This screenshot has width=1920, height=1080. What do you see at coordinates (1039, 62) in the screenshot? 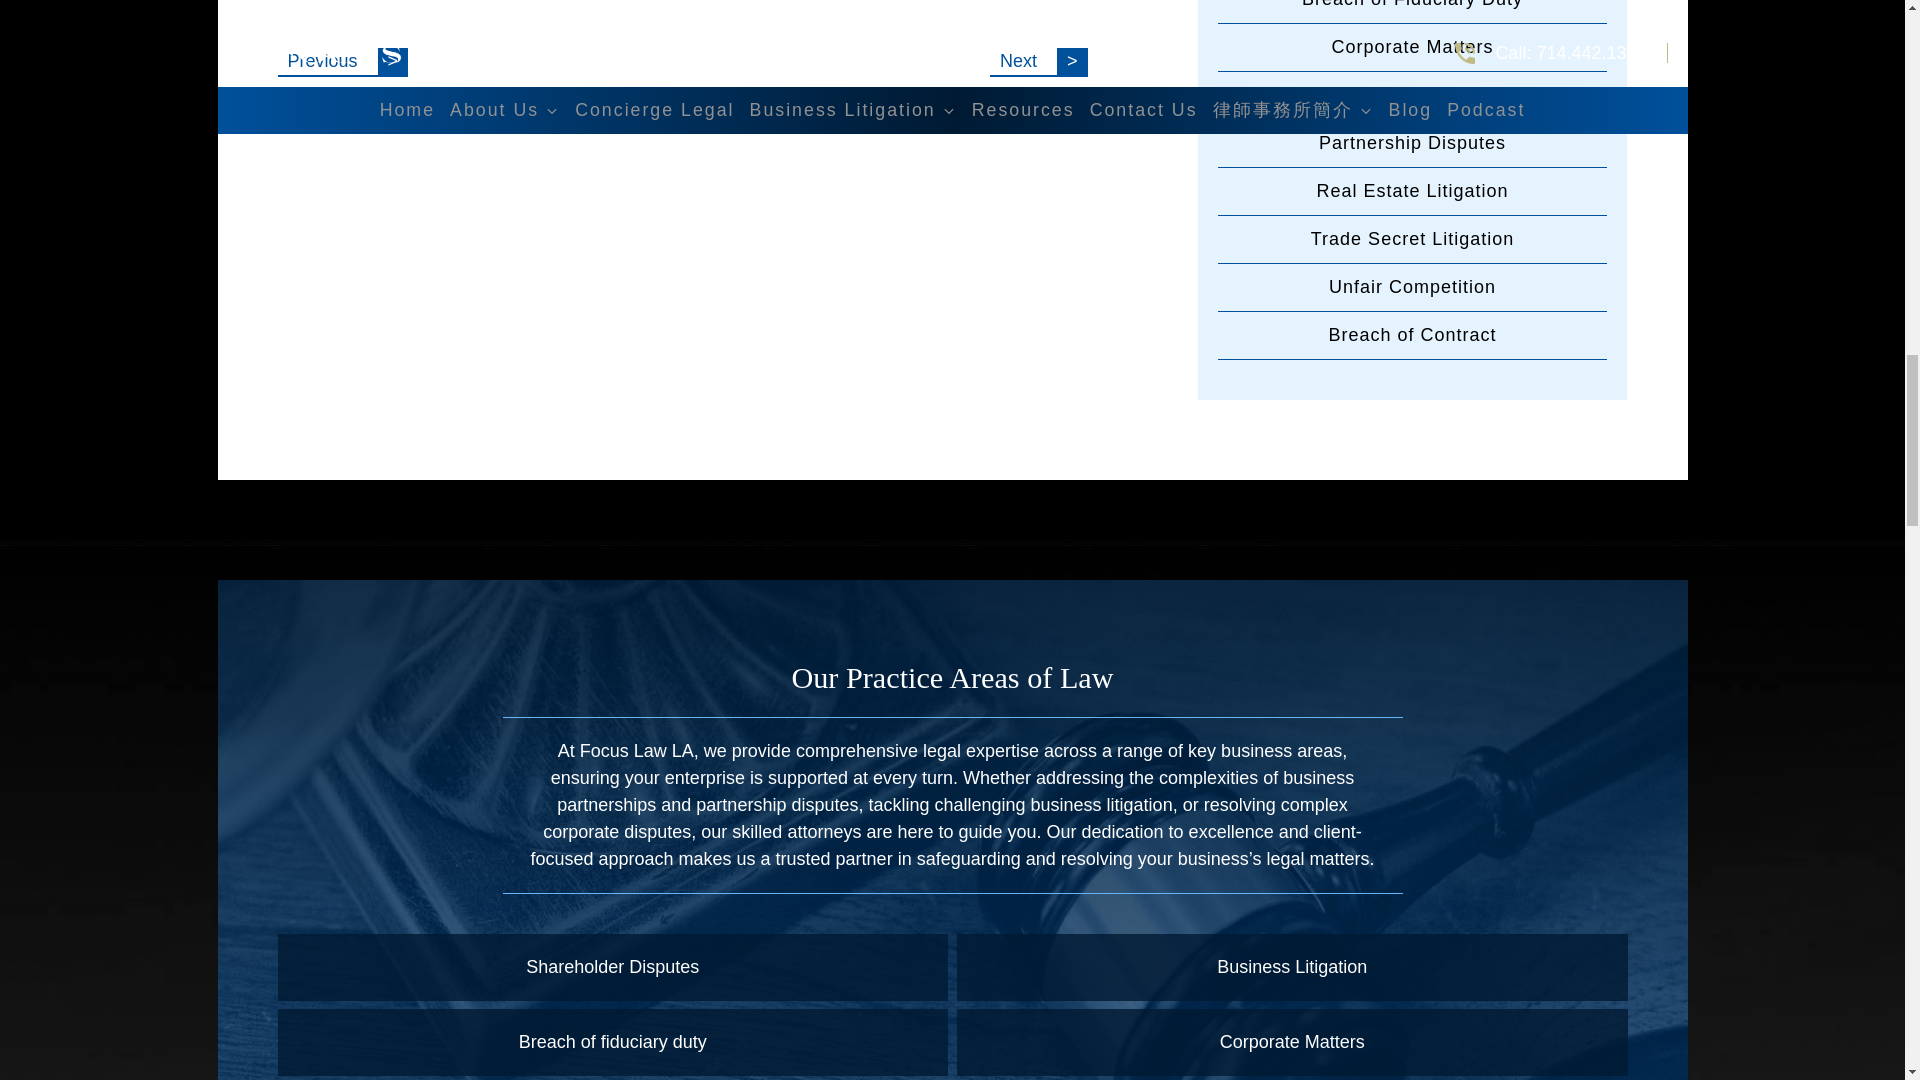
I see `Next` at bounding box center [1039, 62].